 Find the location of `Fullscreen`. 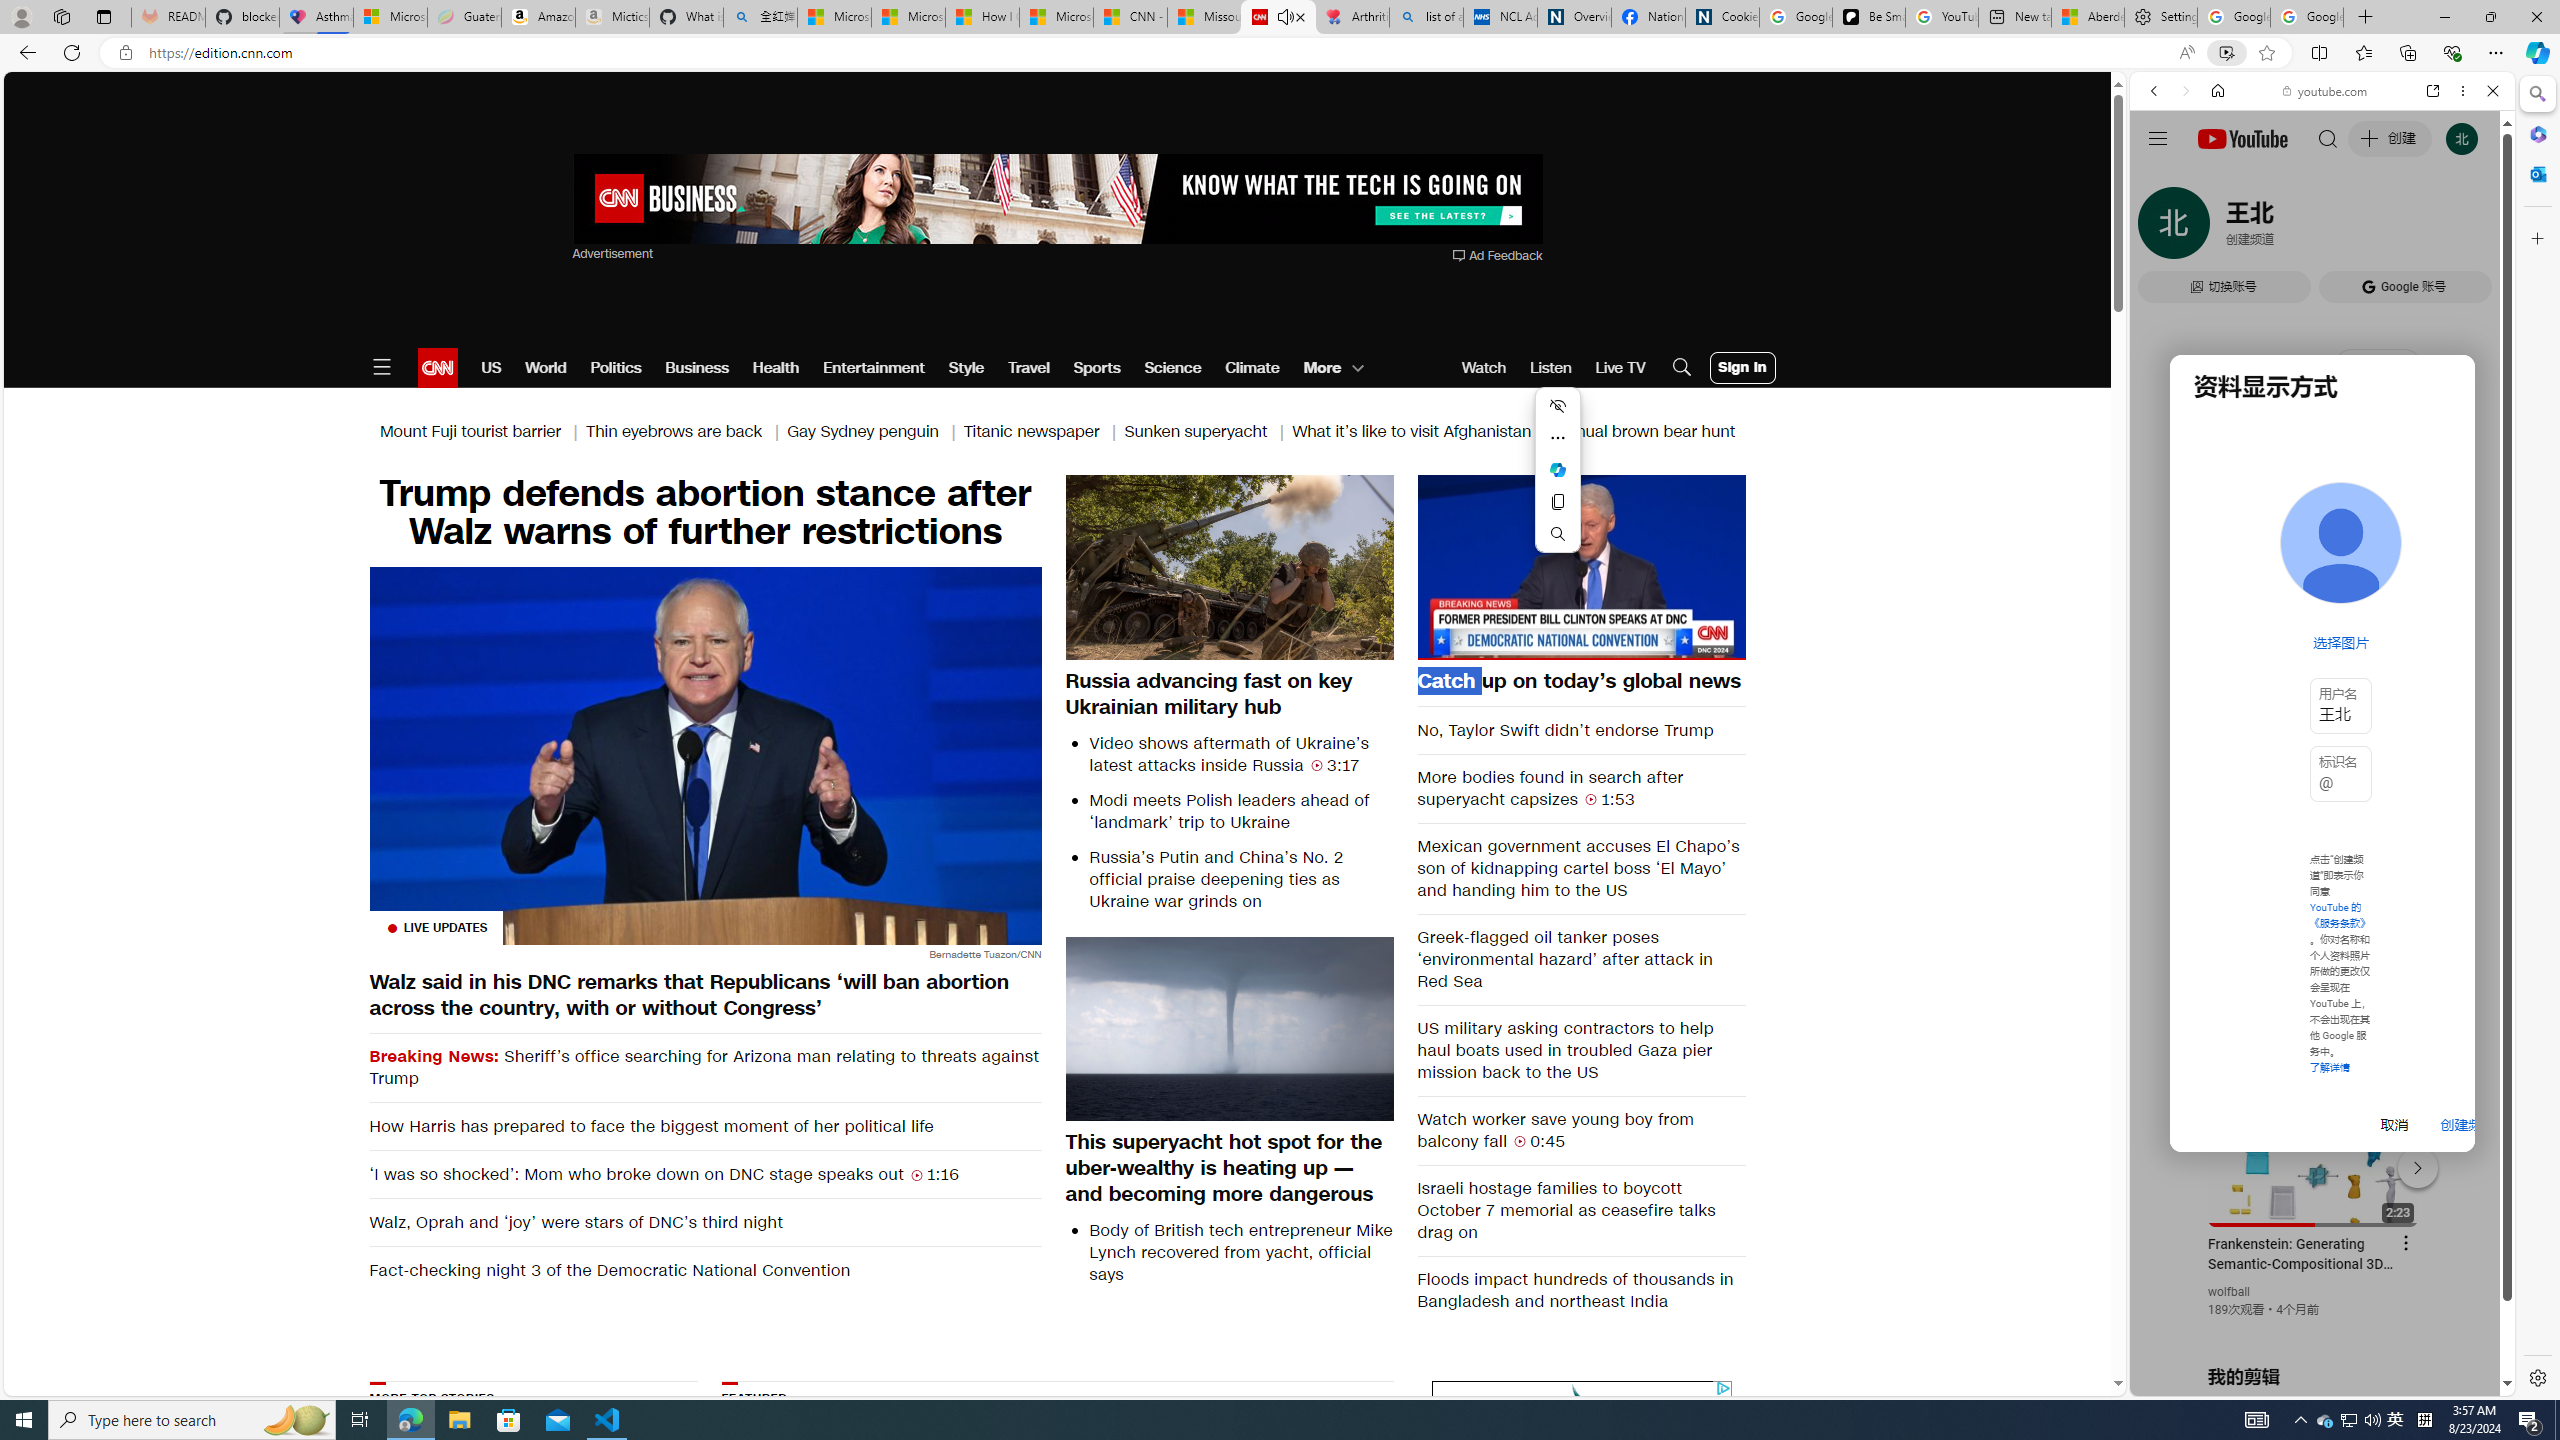

Fullscreen is located at coordinates (1718, 643).